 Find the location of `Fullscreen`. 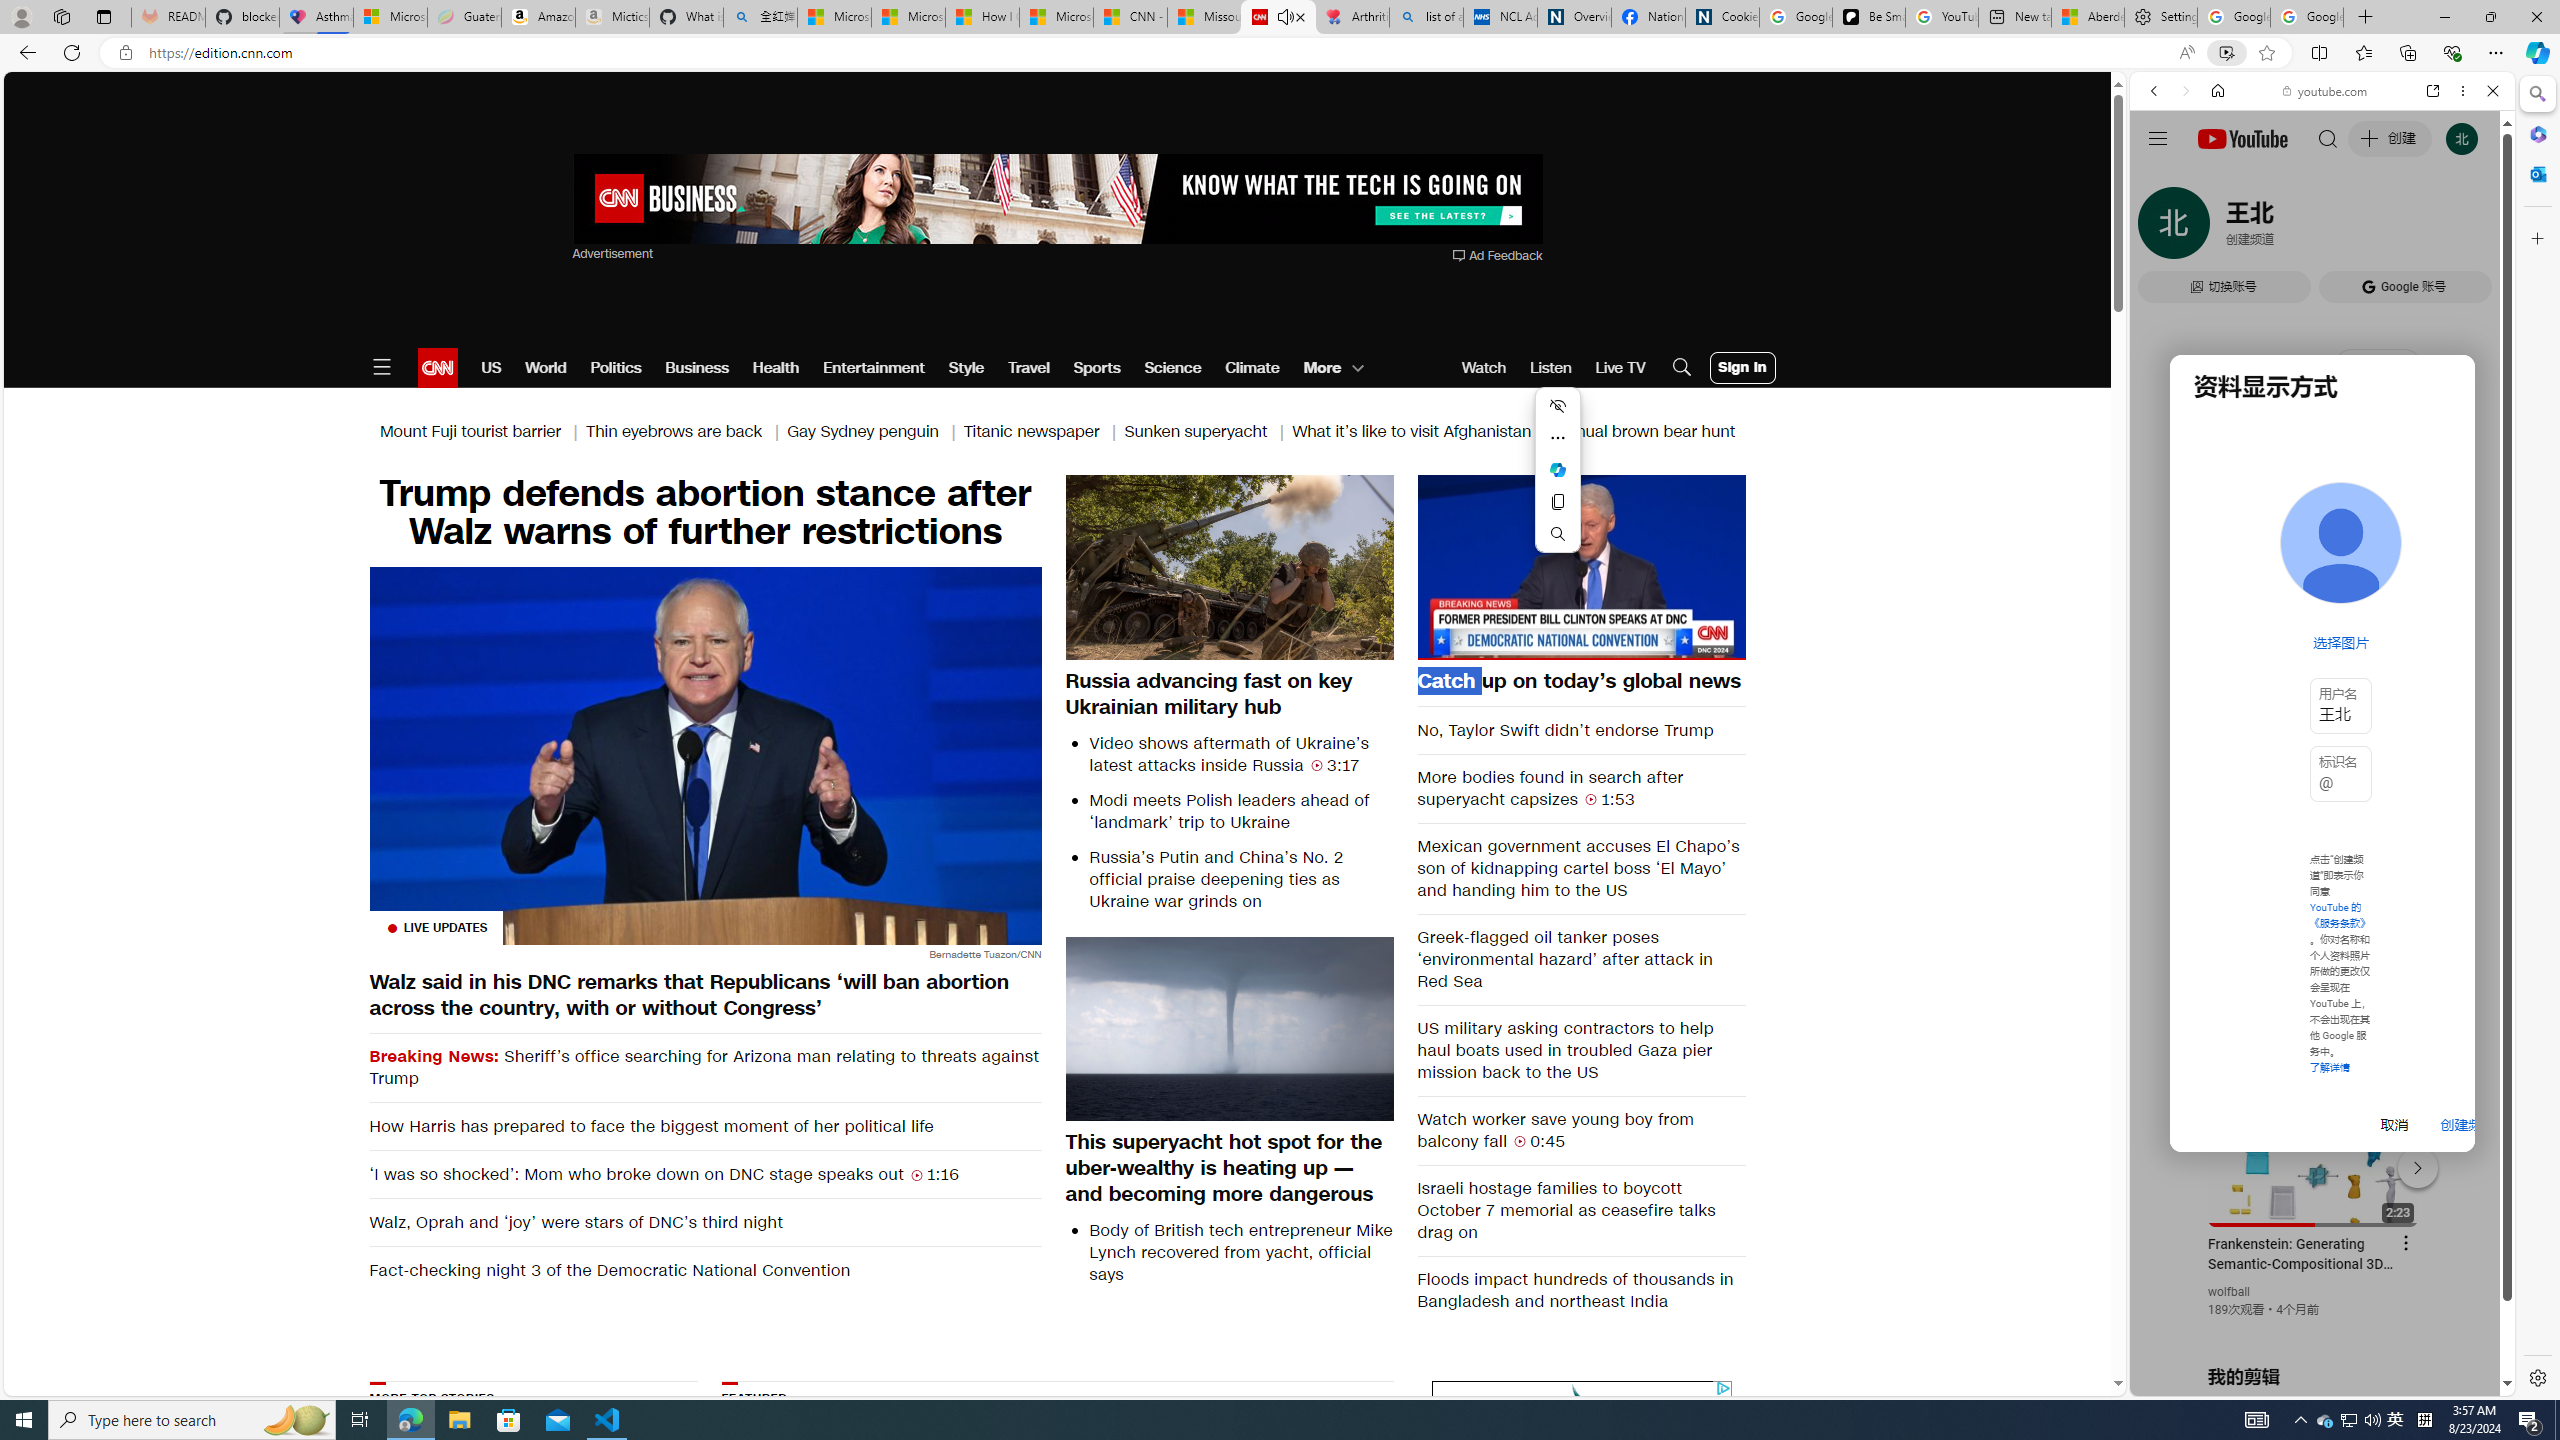

Fullscreen is located at coordinates (1718, 643).